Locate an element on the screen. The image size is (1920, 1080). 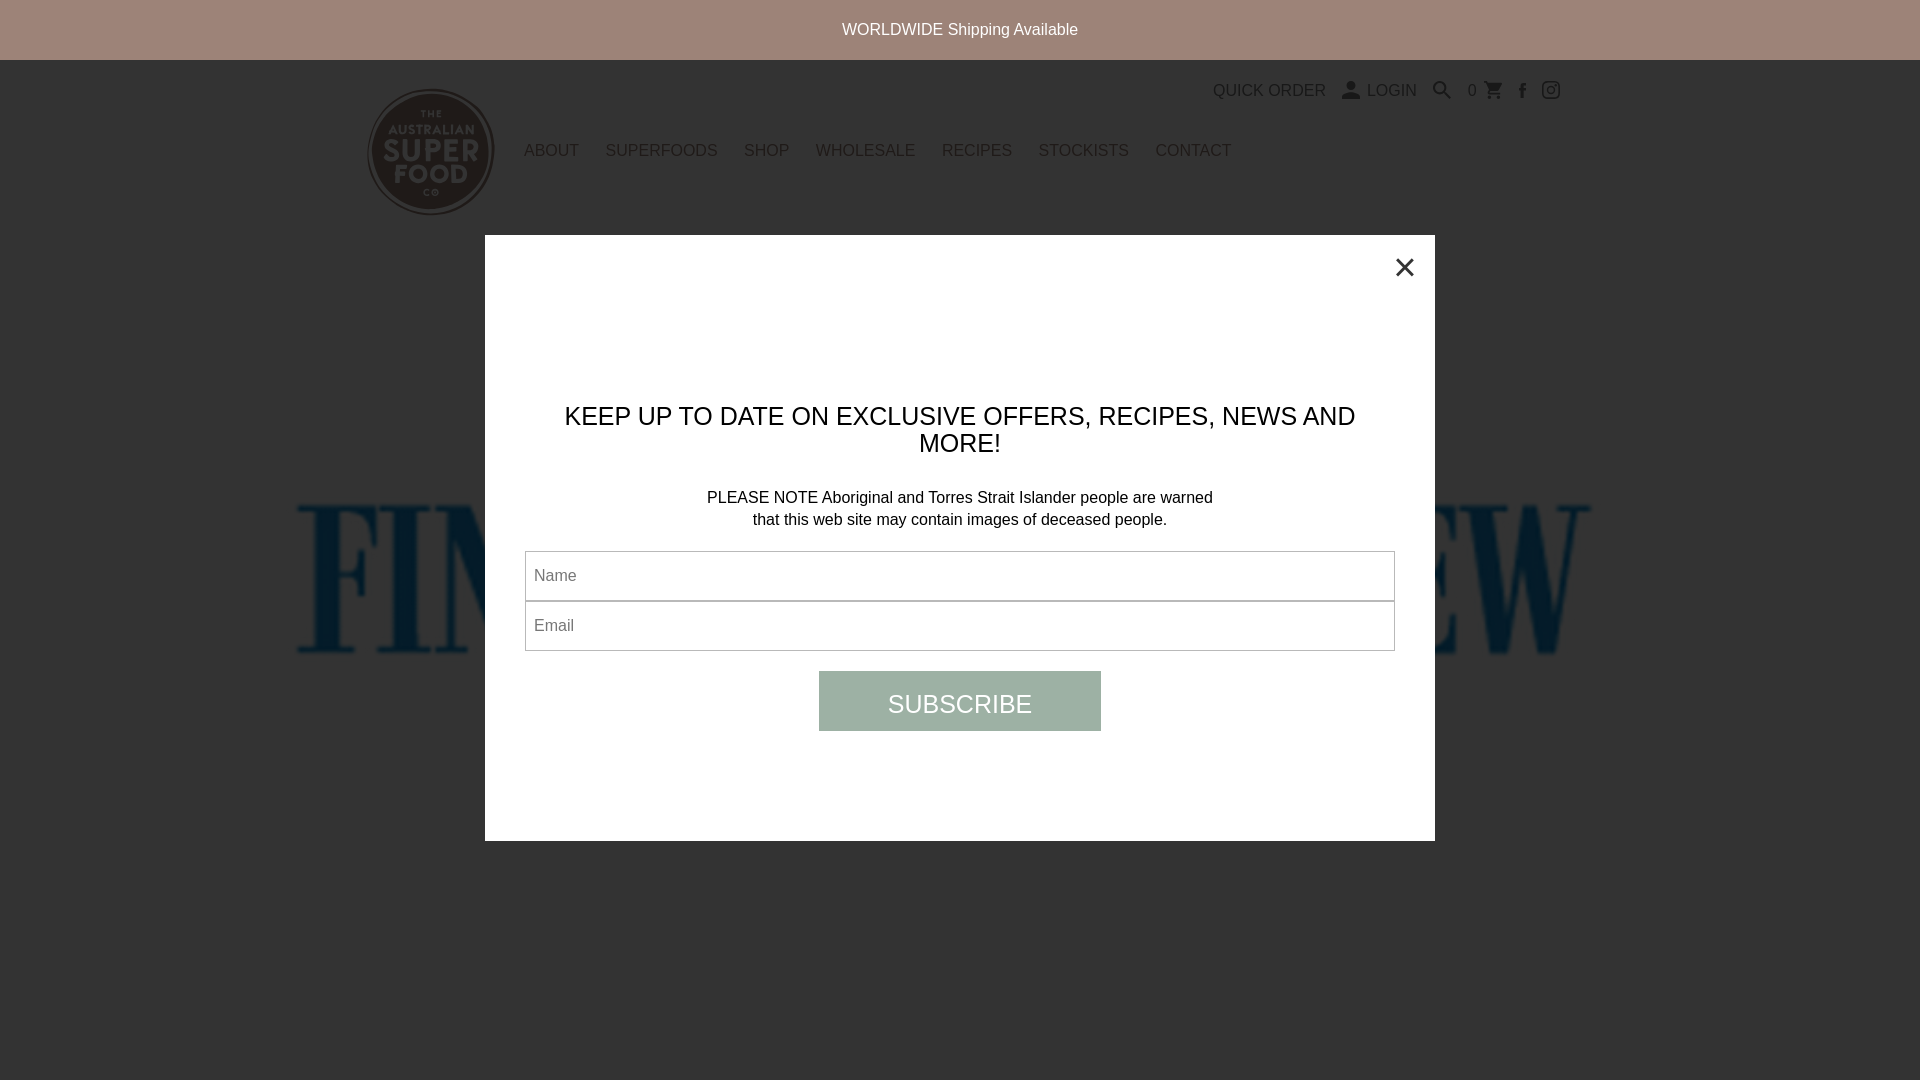
RECIPES is located at coordinates (976, 150).